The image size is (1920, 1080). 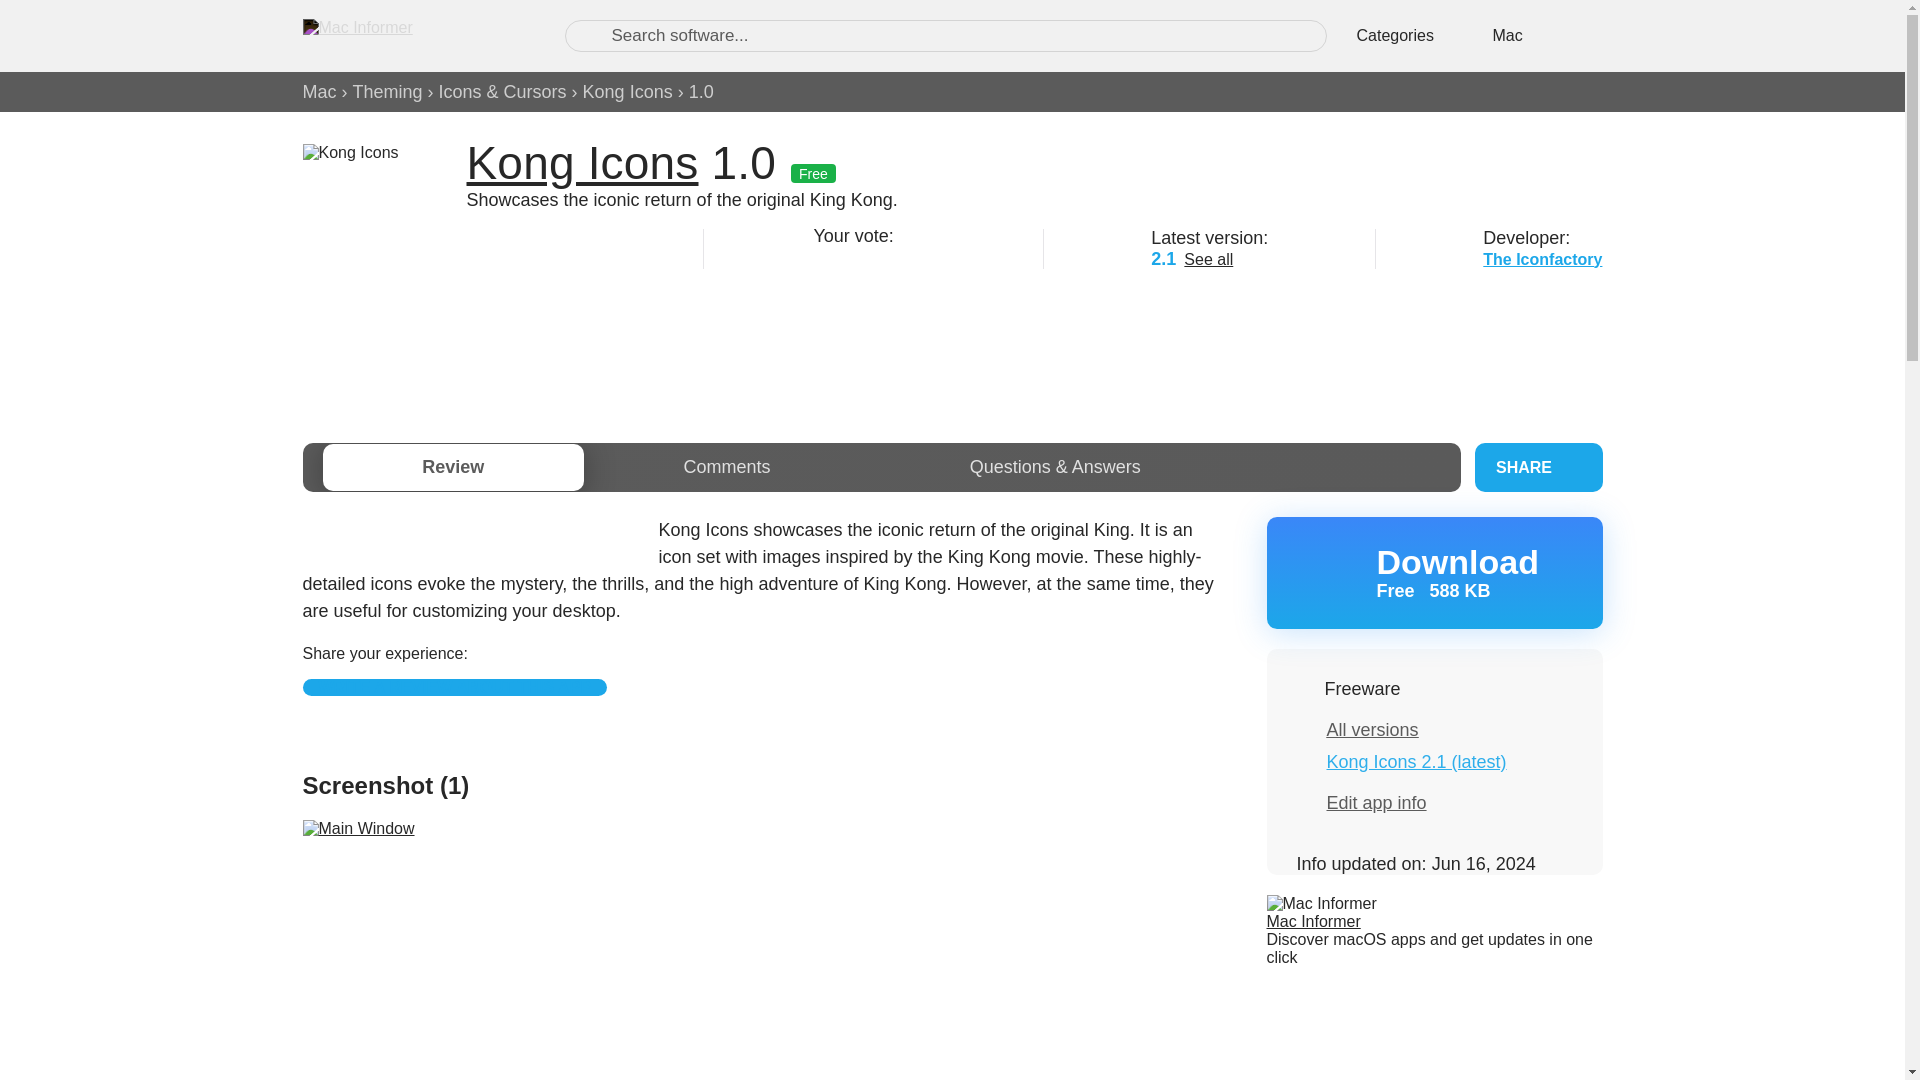 What do you see at coordinates (318, 92) in the screenshot?
I see `Kong Icons` at bounding box center [318, 92].